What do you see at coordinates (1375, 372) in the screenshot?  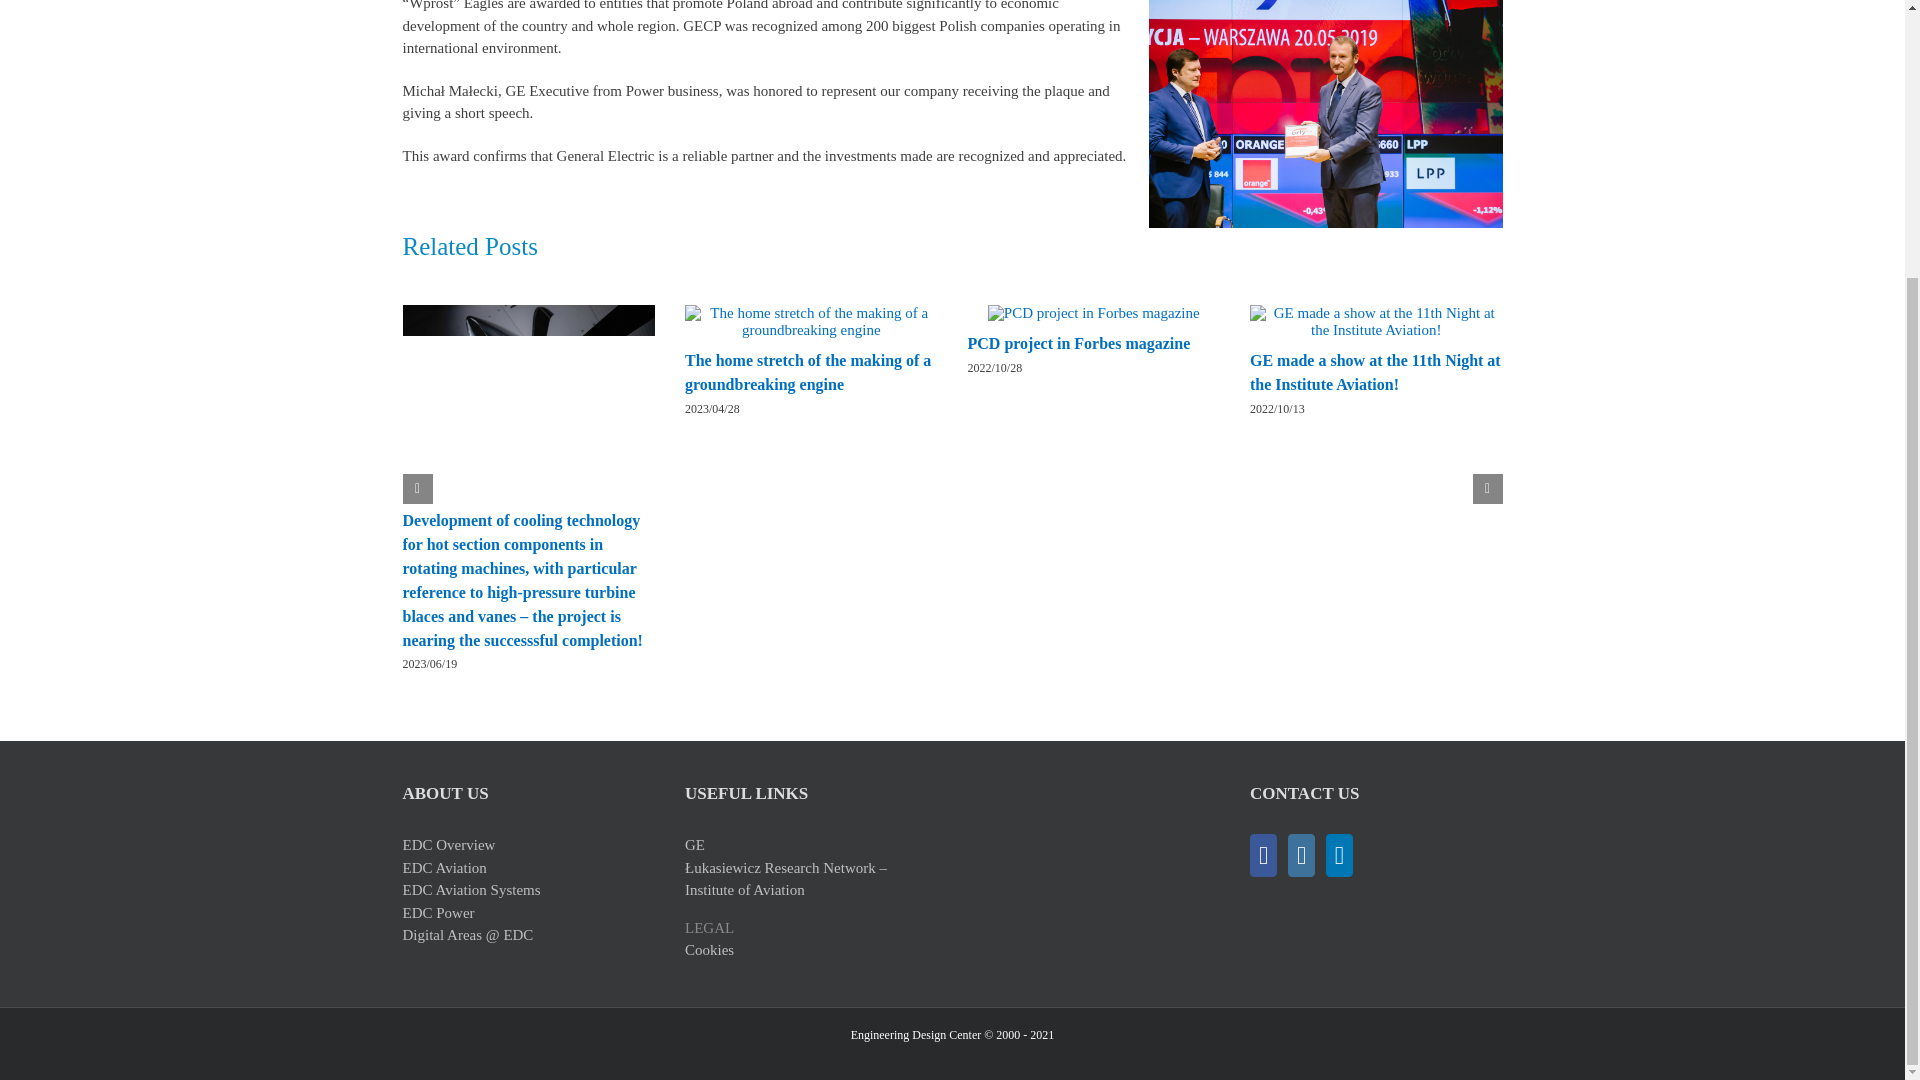 I see `GE made a show at the 11th Night at the Institute Aviation!` at bounding box center [1375, 372].